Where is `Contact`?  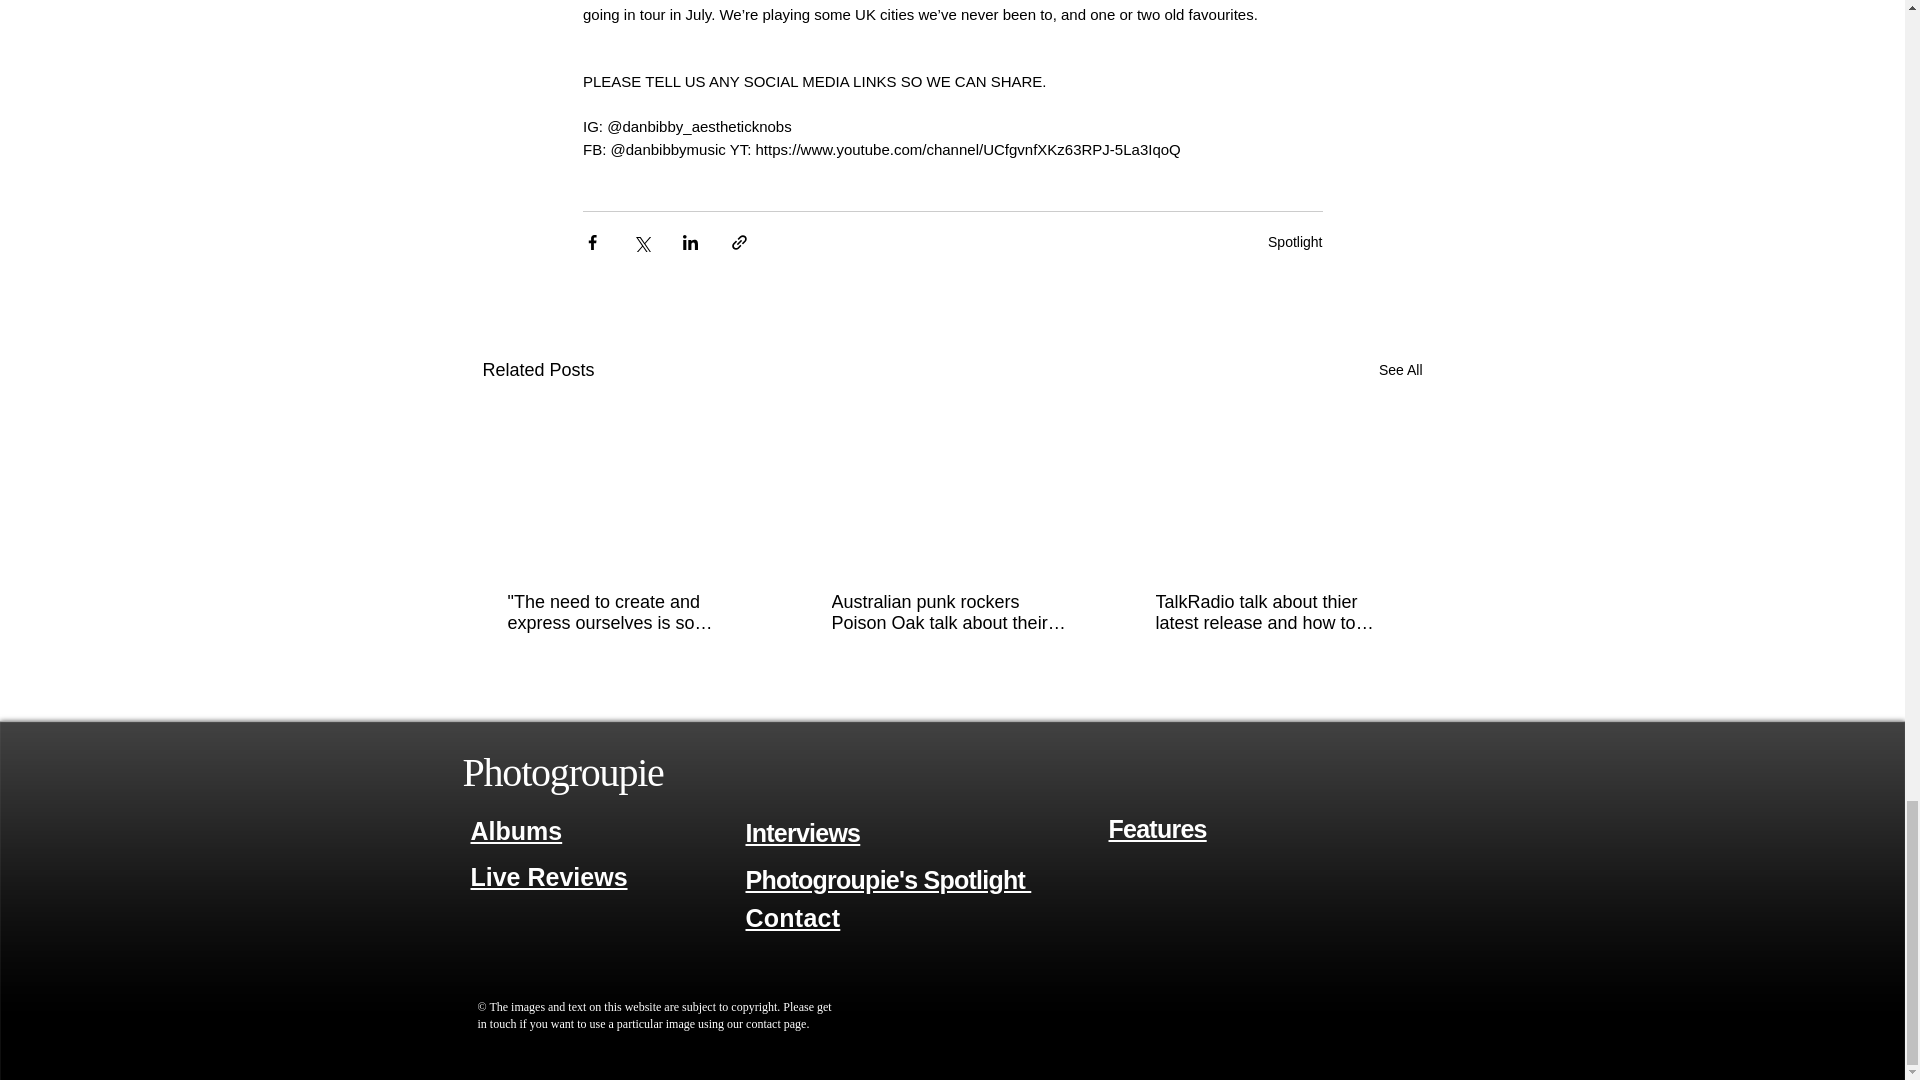
Contact is located at coordinates (793, 918).